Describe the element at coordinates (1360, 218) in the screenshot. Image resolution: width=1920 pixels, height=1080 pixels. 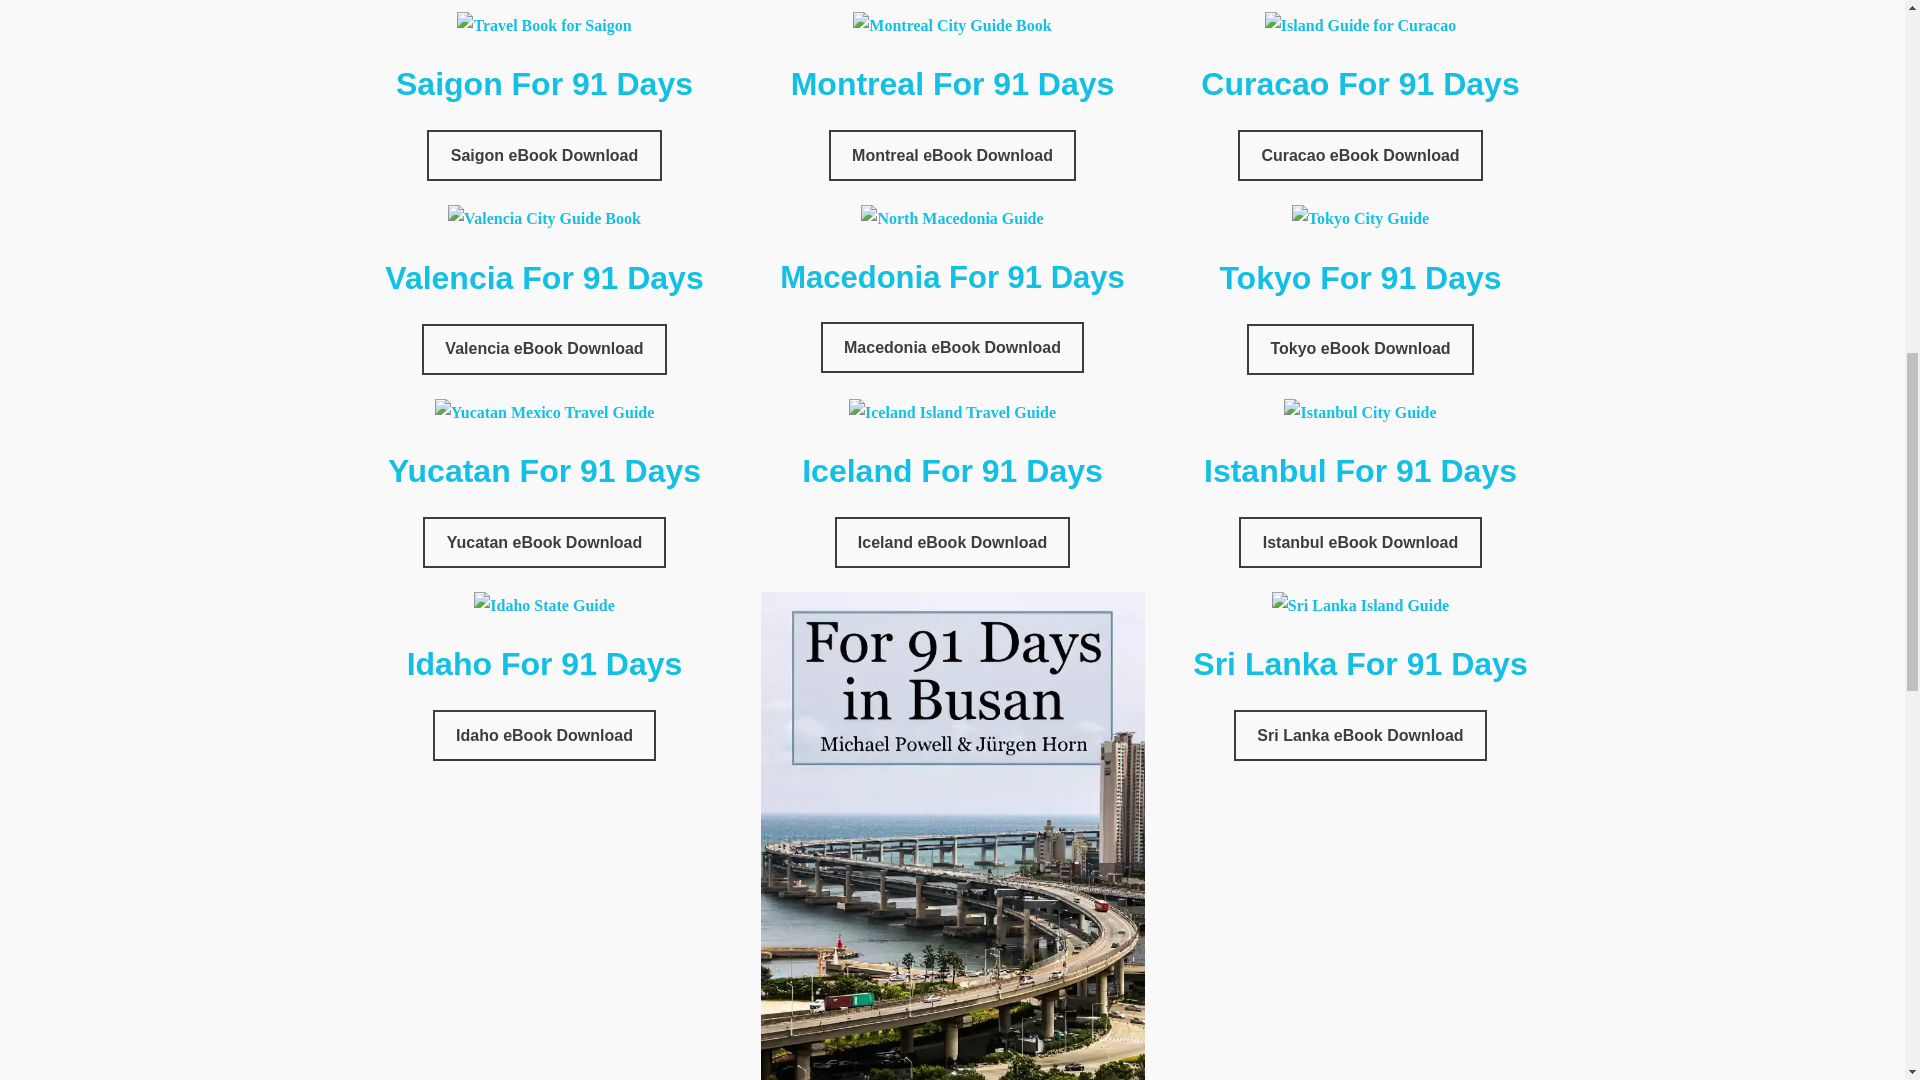
I see `Our Travel eBooks 10` at that location.